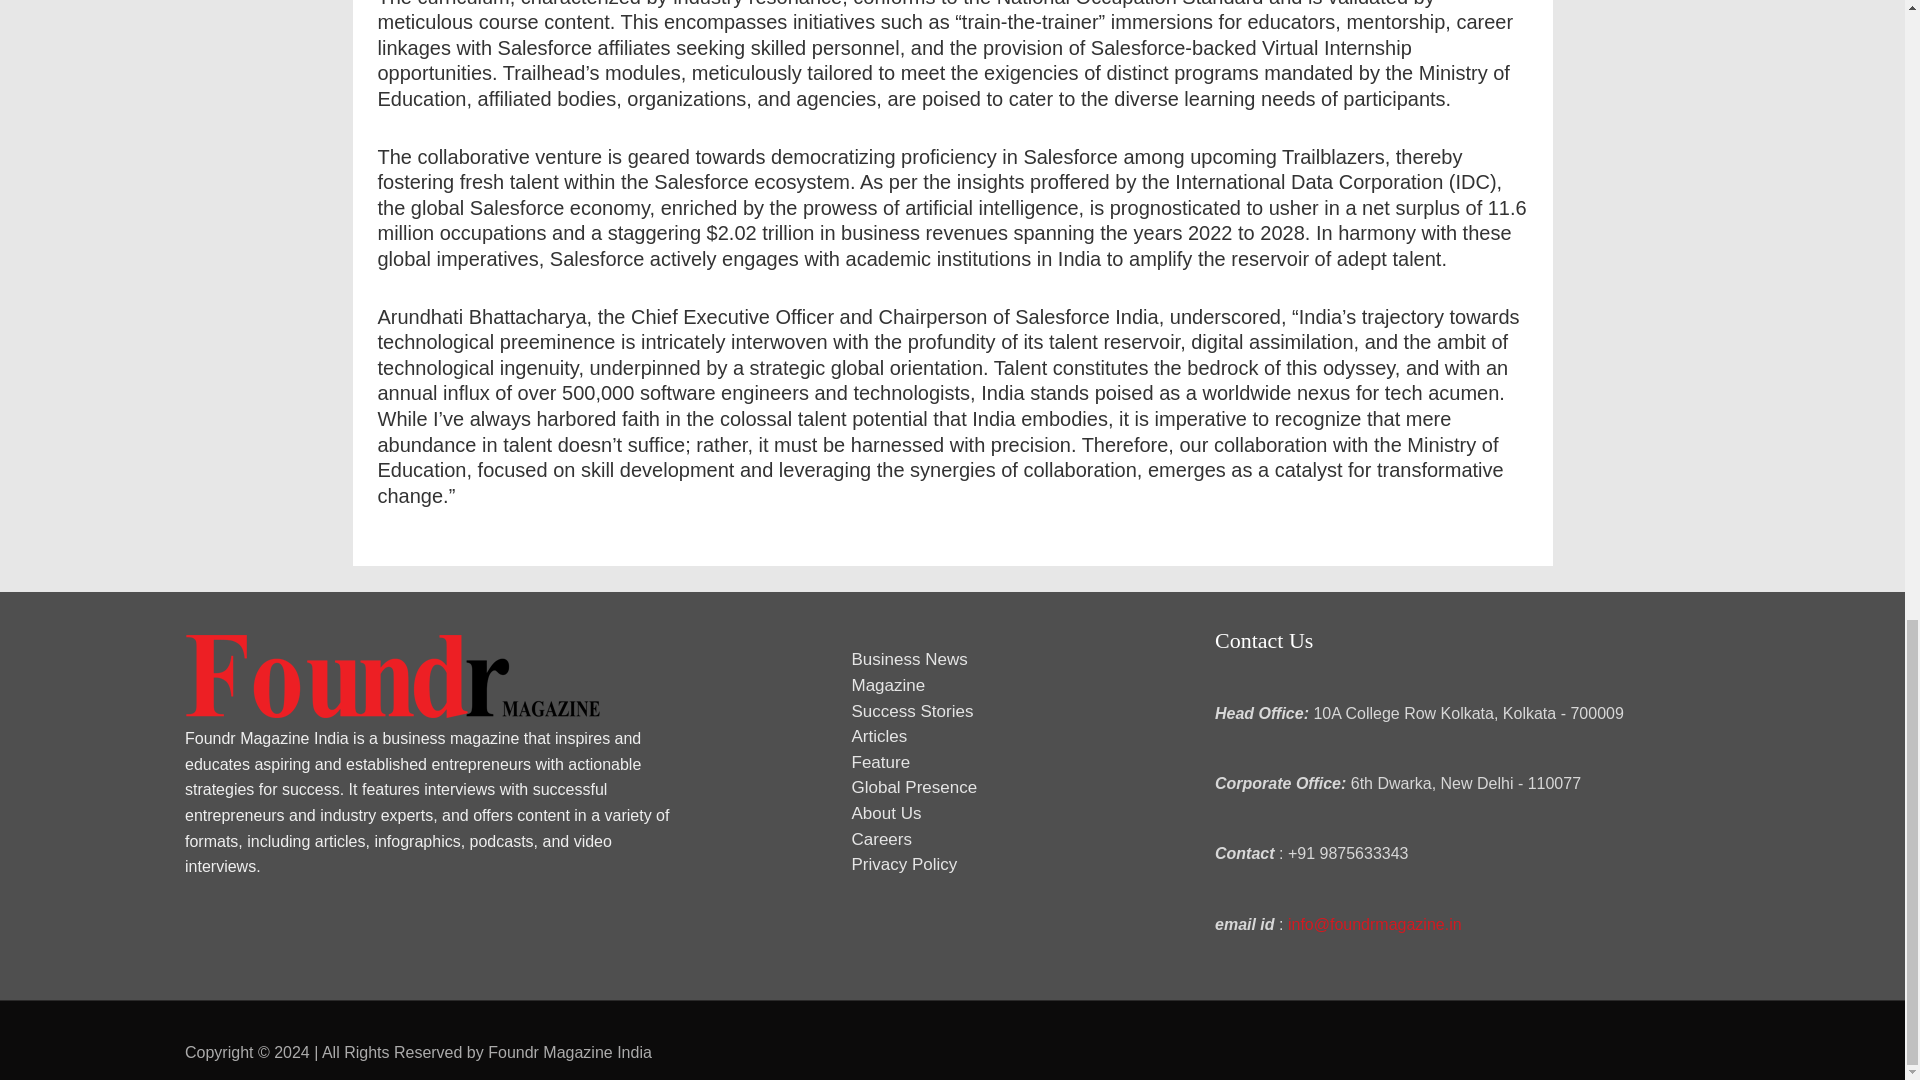 This screenshot has height=1080, width=1920. What do you see at coordinates (910, 659) in the screenshot?
I see `Business News` at bounding box center [910, 659].